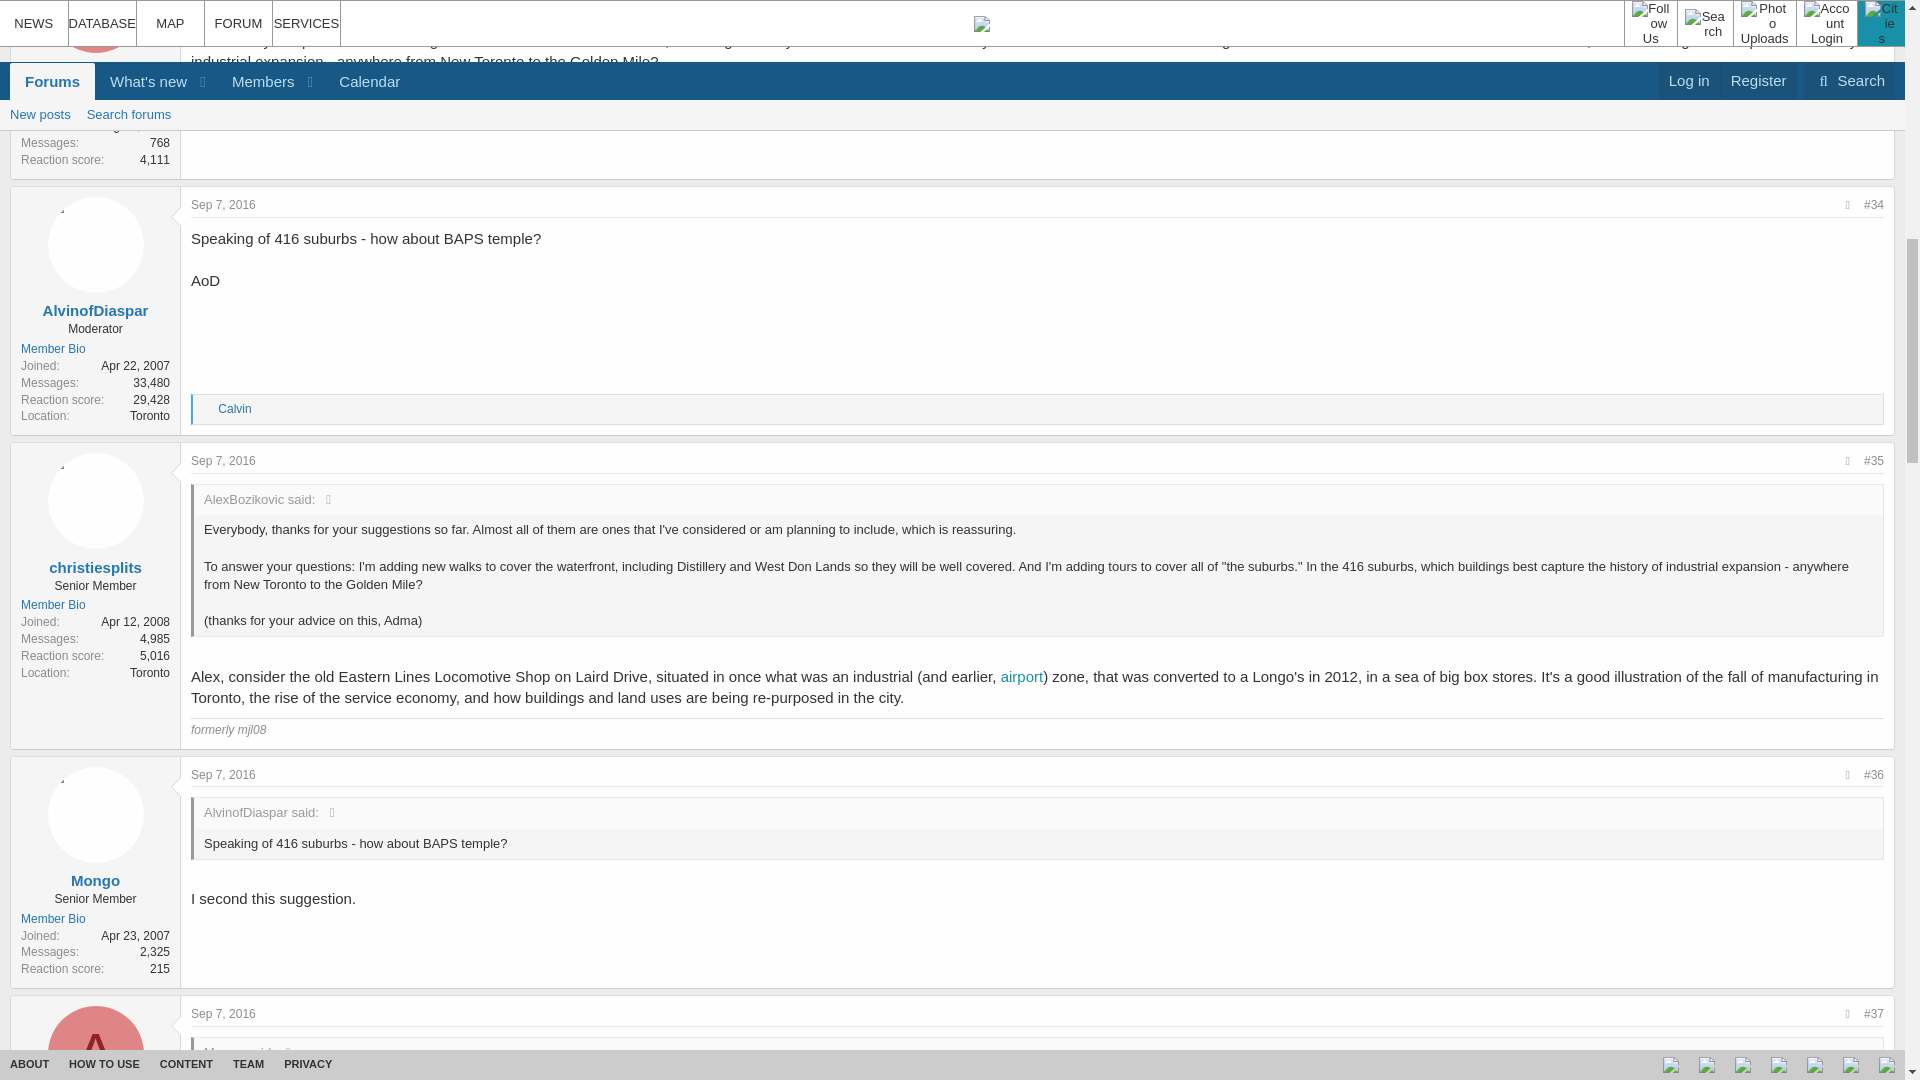  What do you see at coordinates (222, 774) in the screenshot?
I see `Sep 7, 2016 at 11:19 AM` at bounding box center [222, 774].